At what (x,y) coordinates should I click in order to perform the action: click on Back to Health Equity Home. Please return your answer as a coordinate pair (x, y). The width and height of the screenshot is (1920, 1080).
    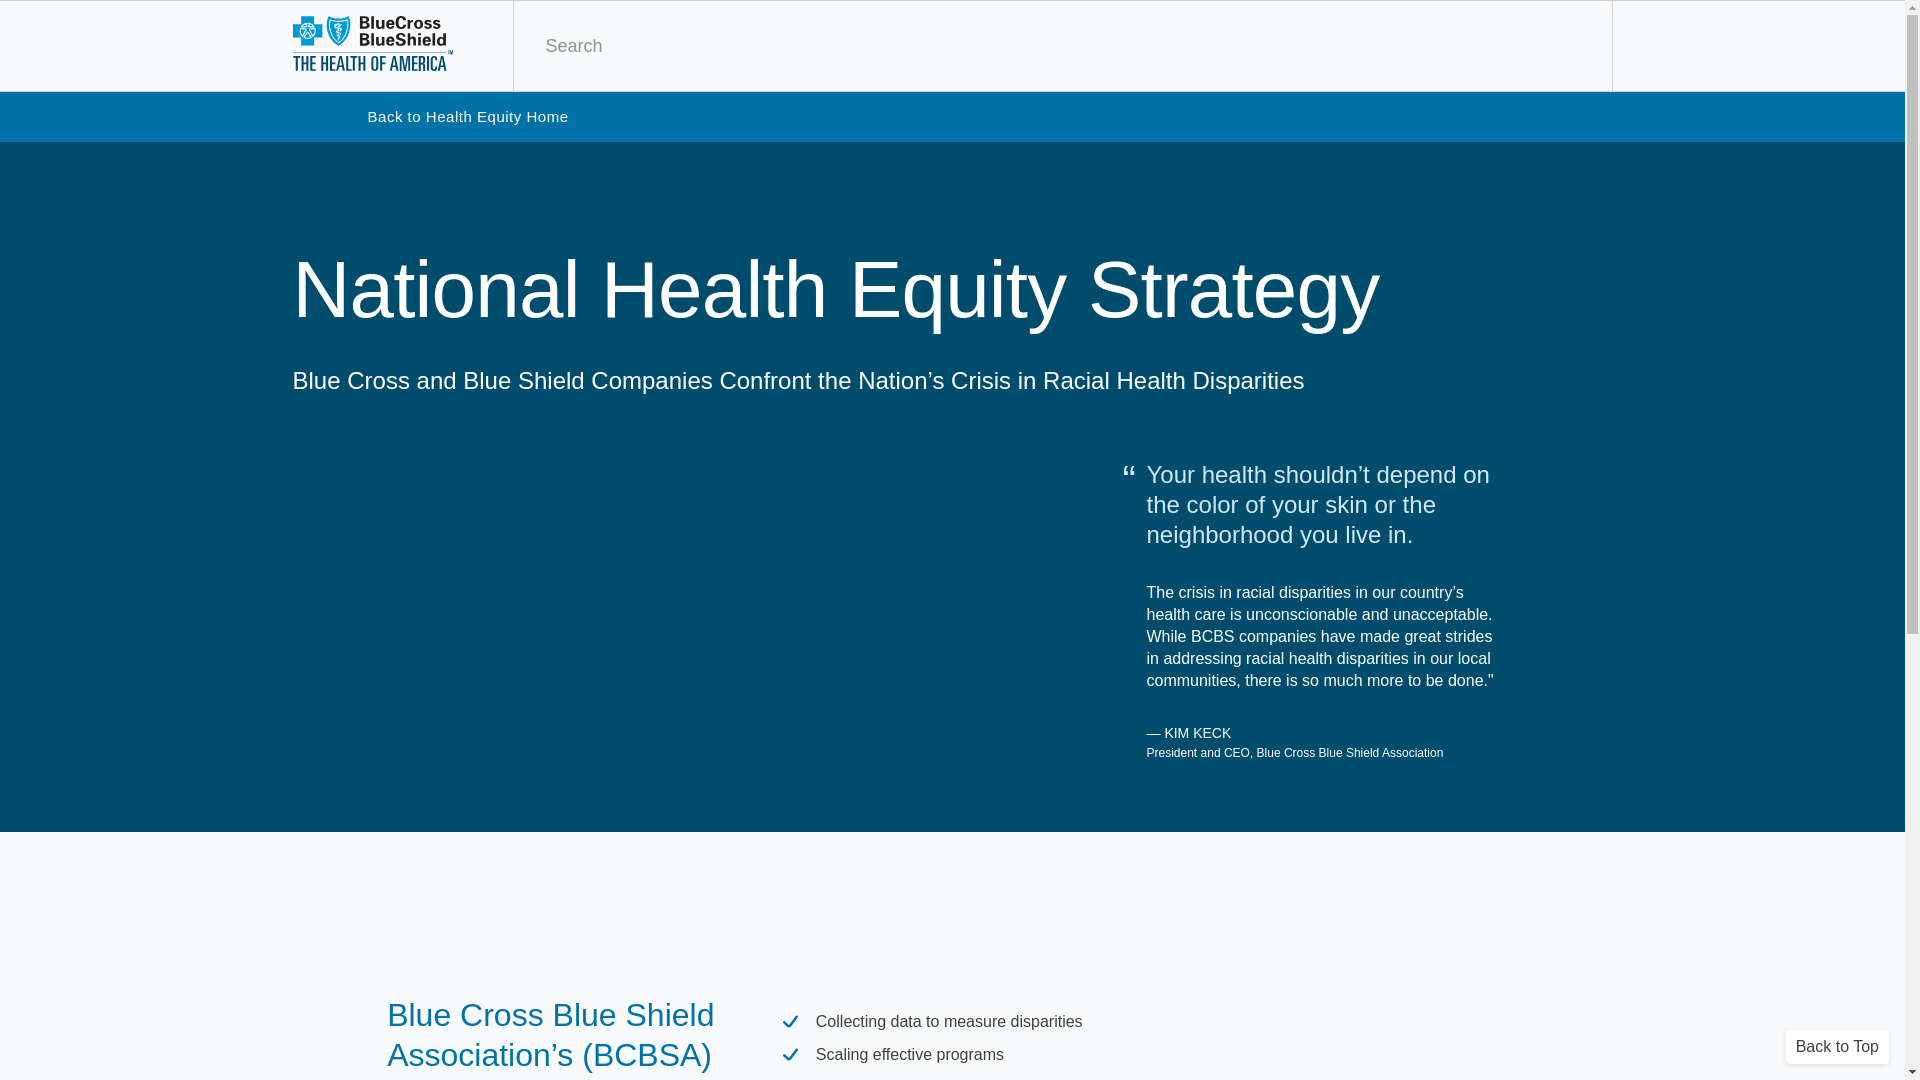
    Looking at the image, I should click on (468, 116).